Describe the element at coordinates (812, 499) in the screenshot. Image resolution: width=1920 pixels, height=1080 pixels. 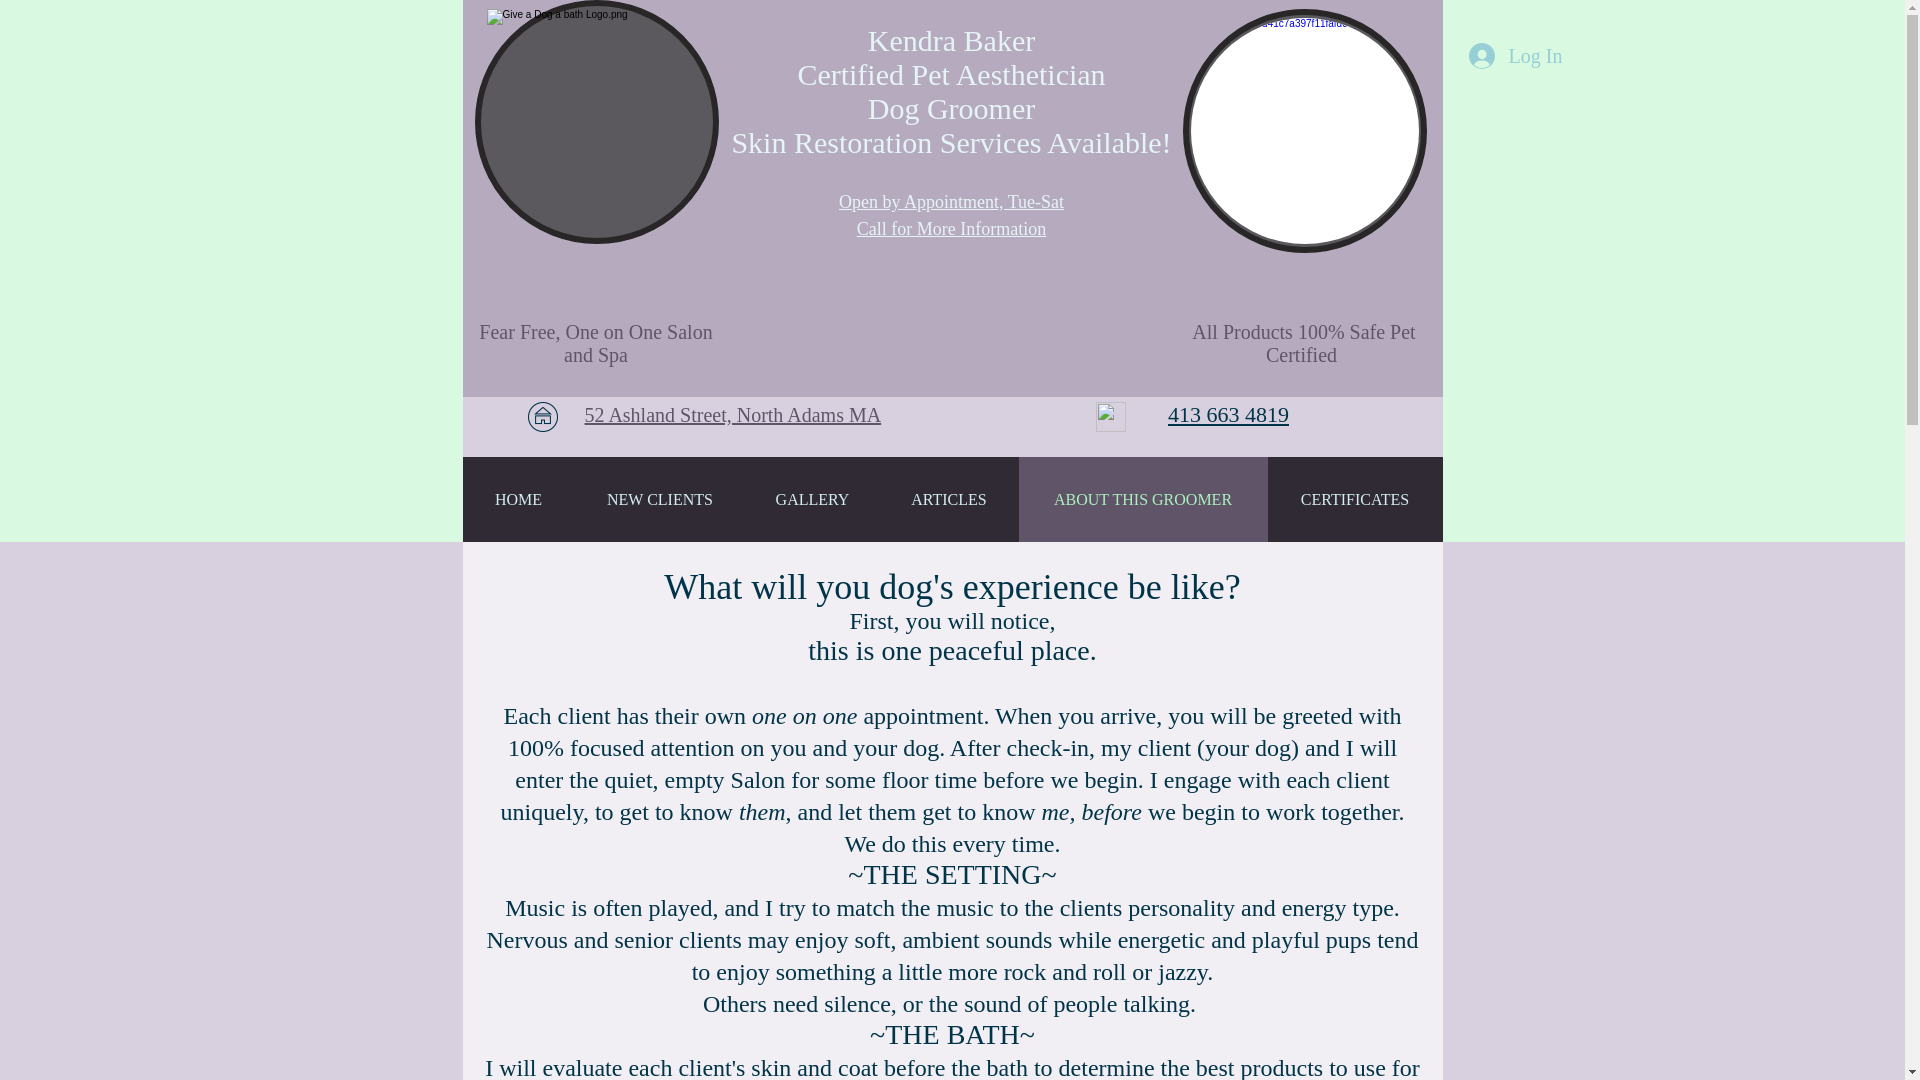
I see `GALLERY` at that location.